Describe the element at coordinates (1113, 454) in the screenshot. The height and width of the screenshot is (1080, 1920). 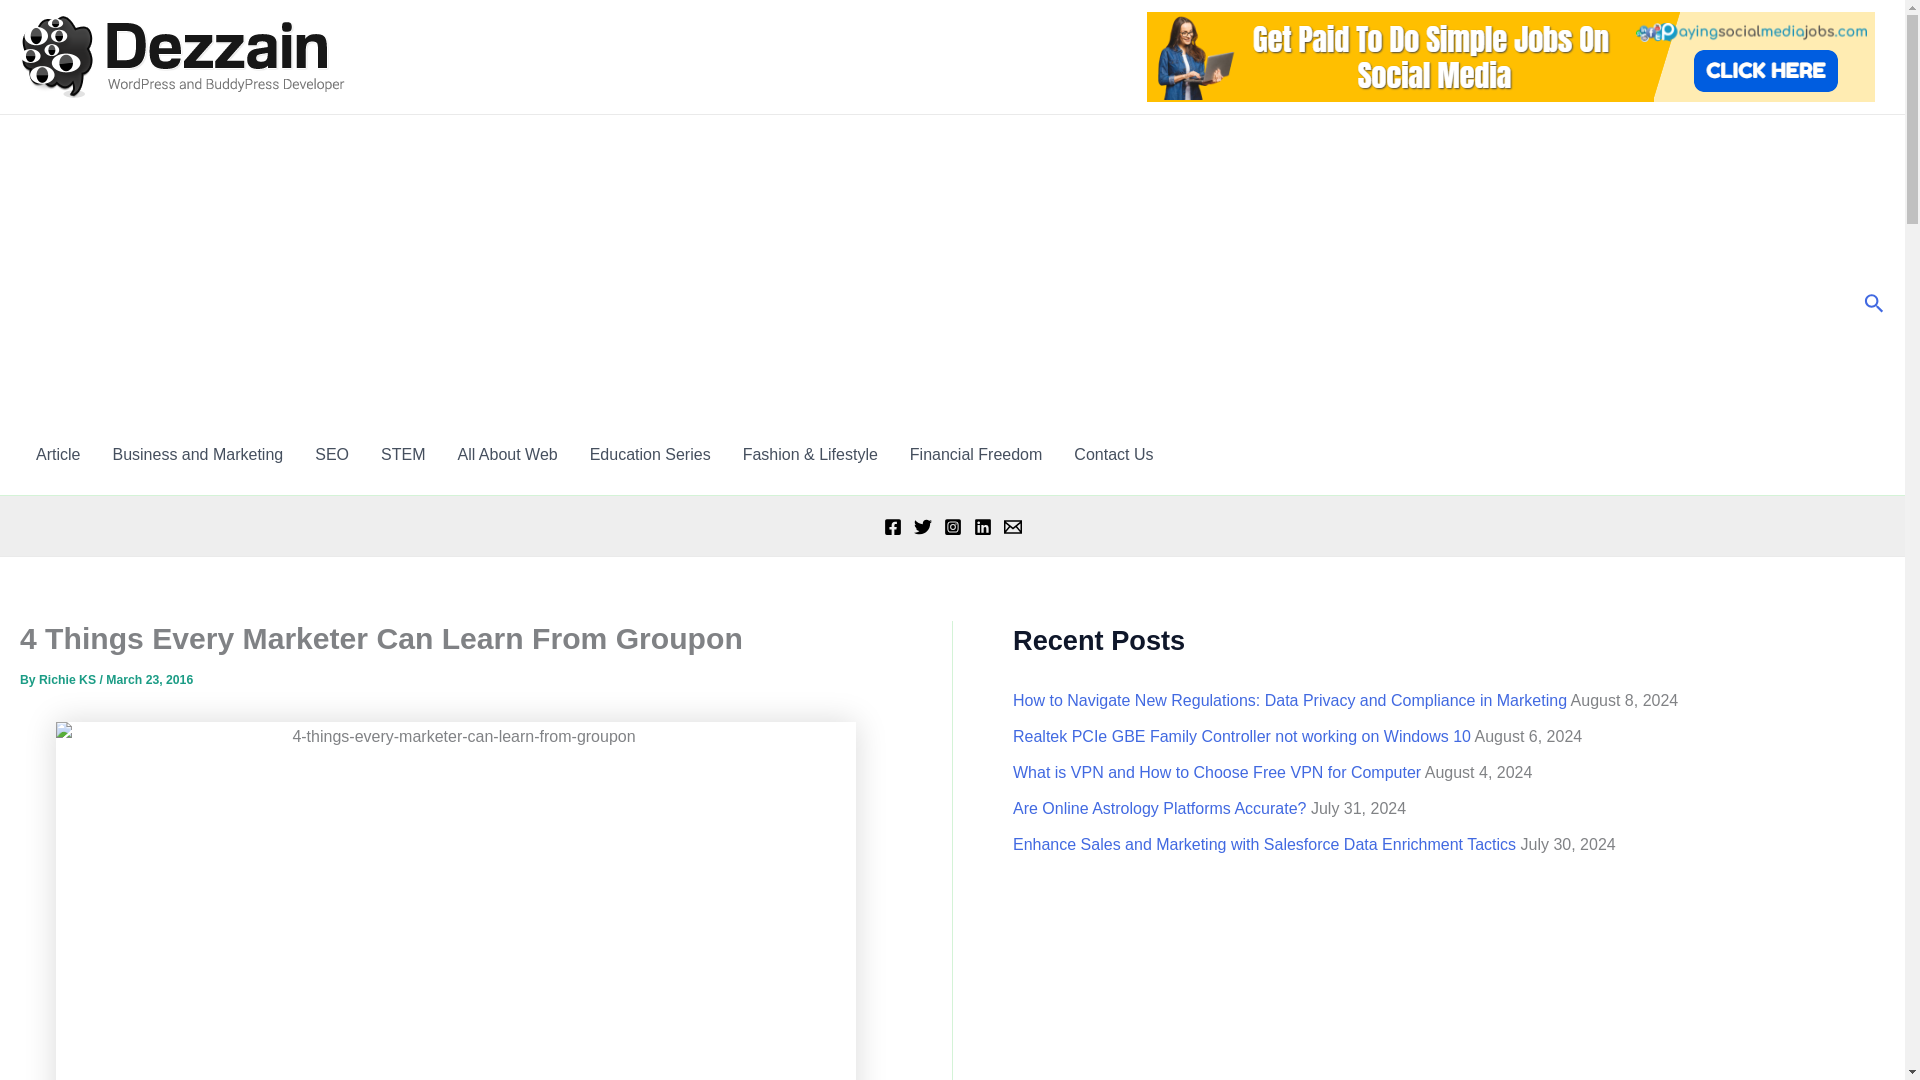
I see `any inquiries?` at that location.